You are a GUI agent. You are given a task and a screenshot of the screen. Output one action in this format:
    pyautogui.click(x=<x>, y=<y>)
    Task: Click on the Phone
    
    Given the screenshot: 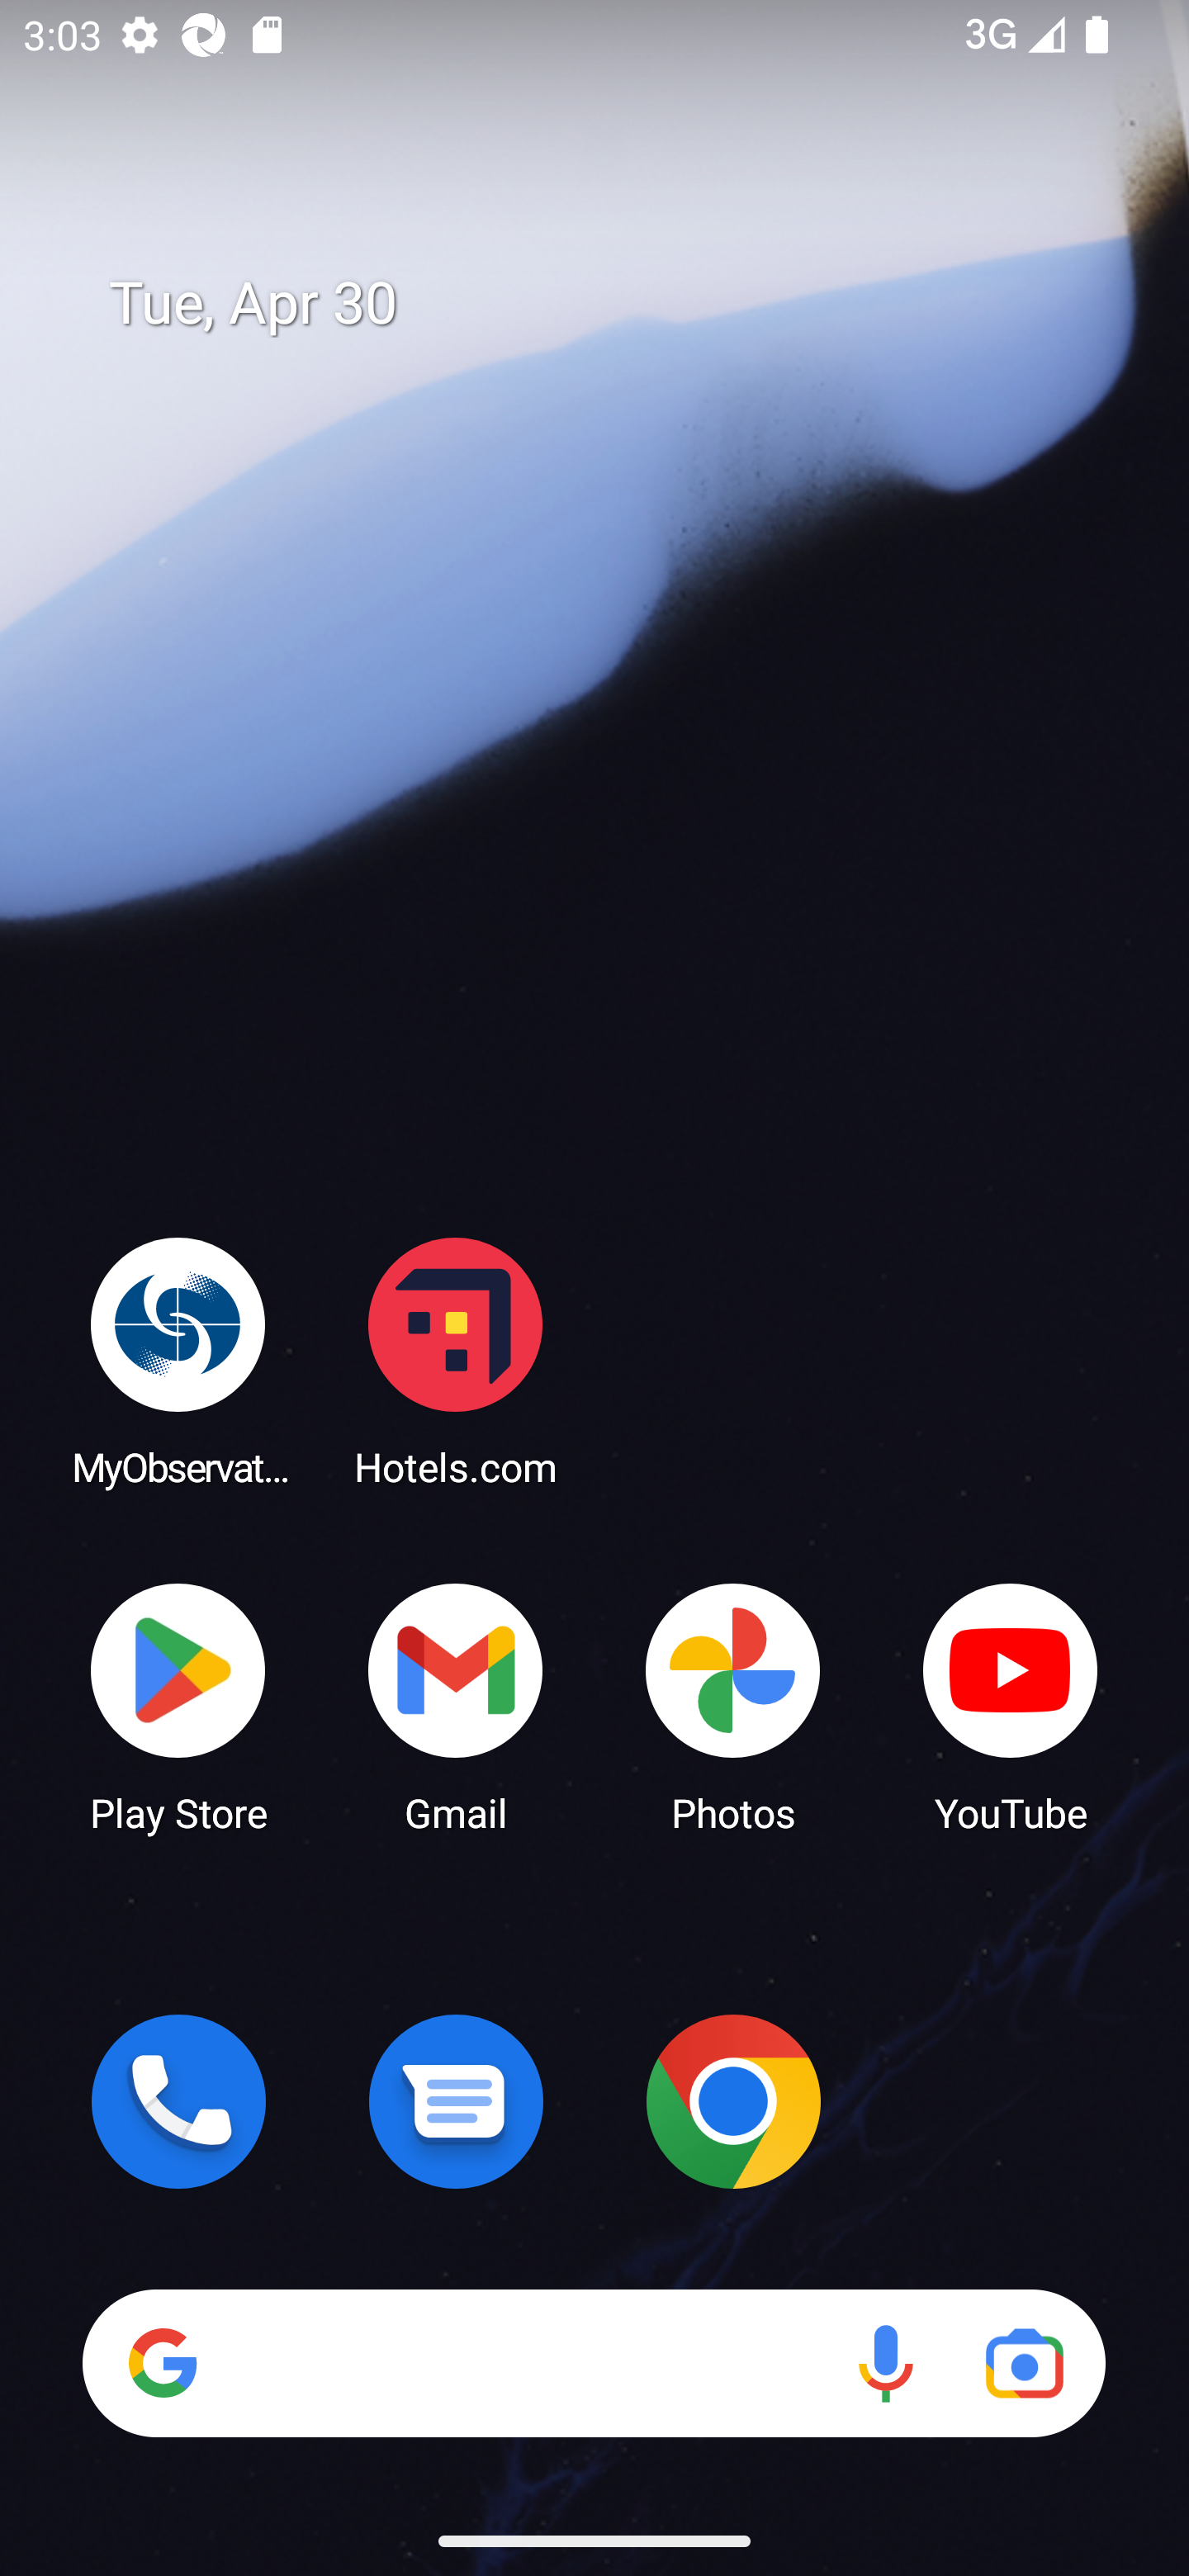 What is the action you would take?
    pyautogui.click(x=178, y=2101)
    